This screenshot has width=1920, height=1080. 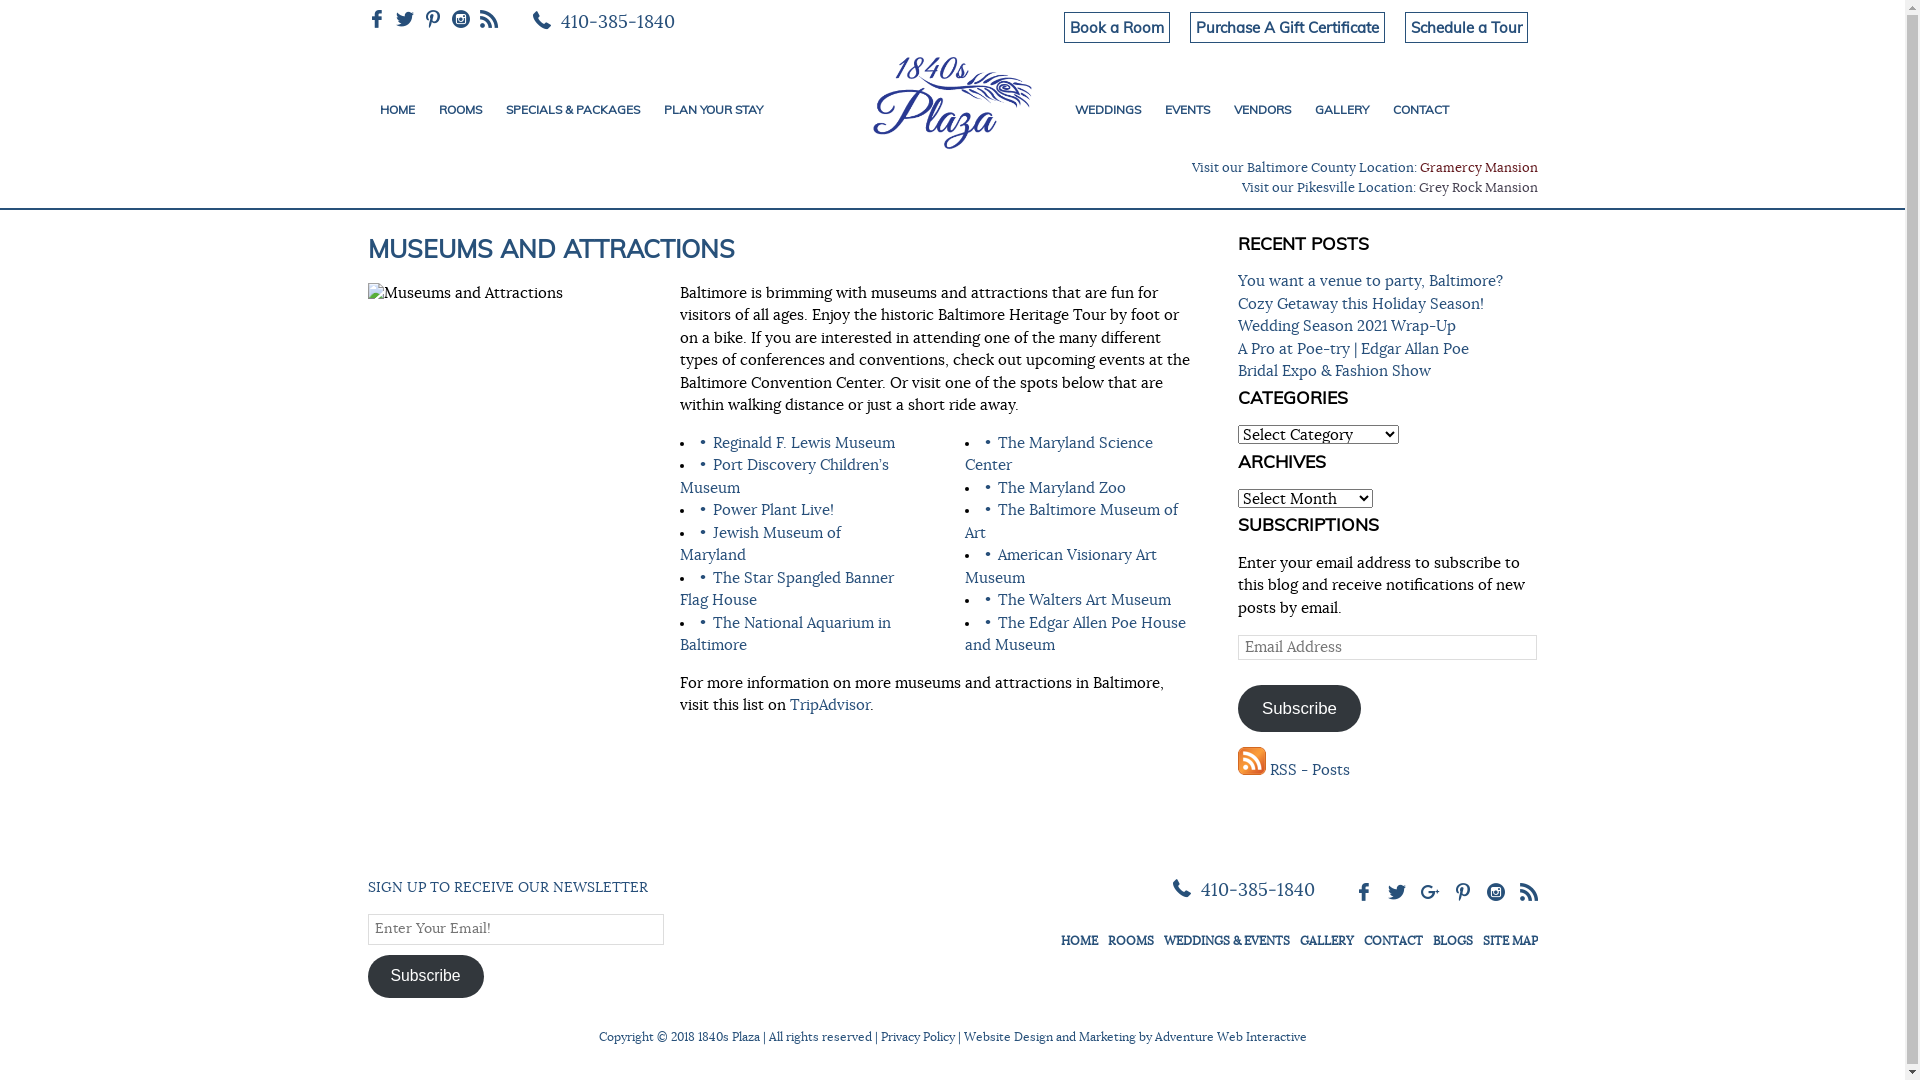 I want to click on A Pro at Poe-try | Edgar Allan Poe, so click(x=1354, y=350).